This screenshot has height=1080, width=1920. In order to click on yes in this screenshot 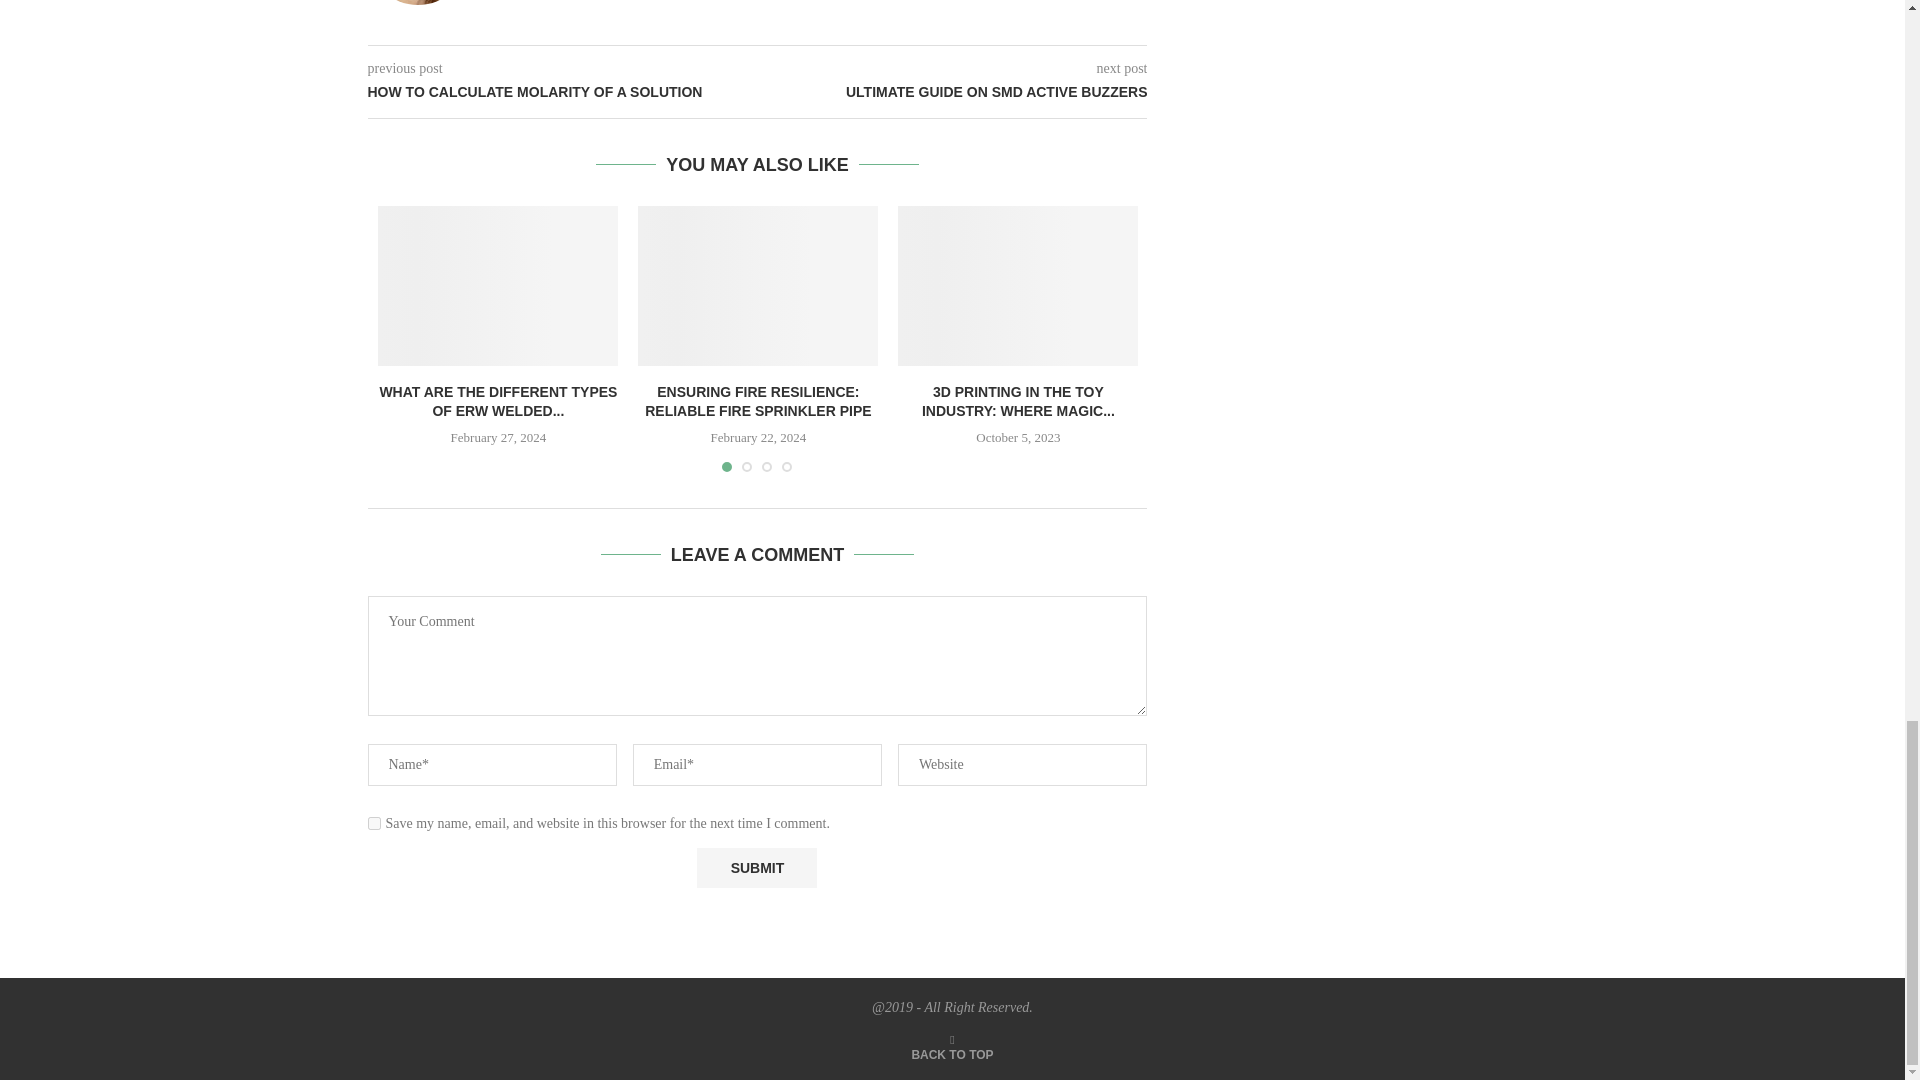, I will do `click(374, 823)`.